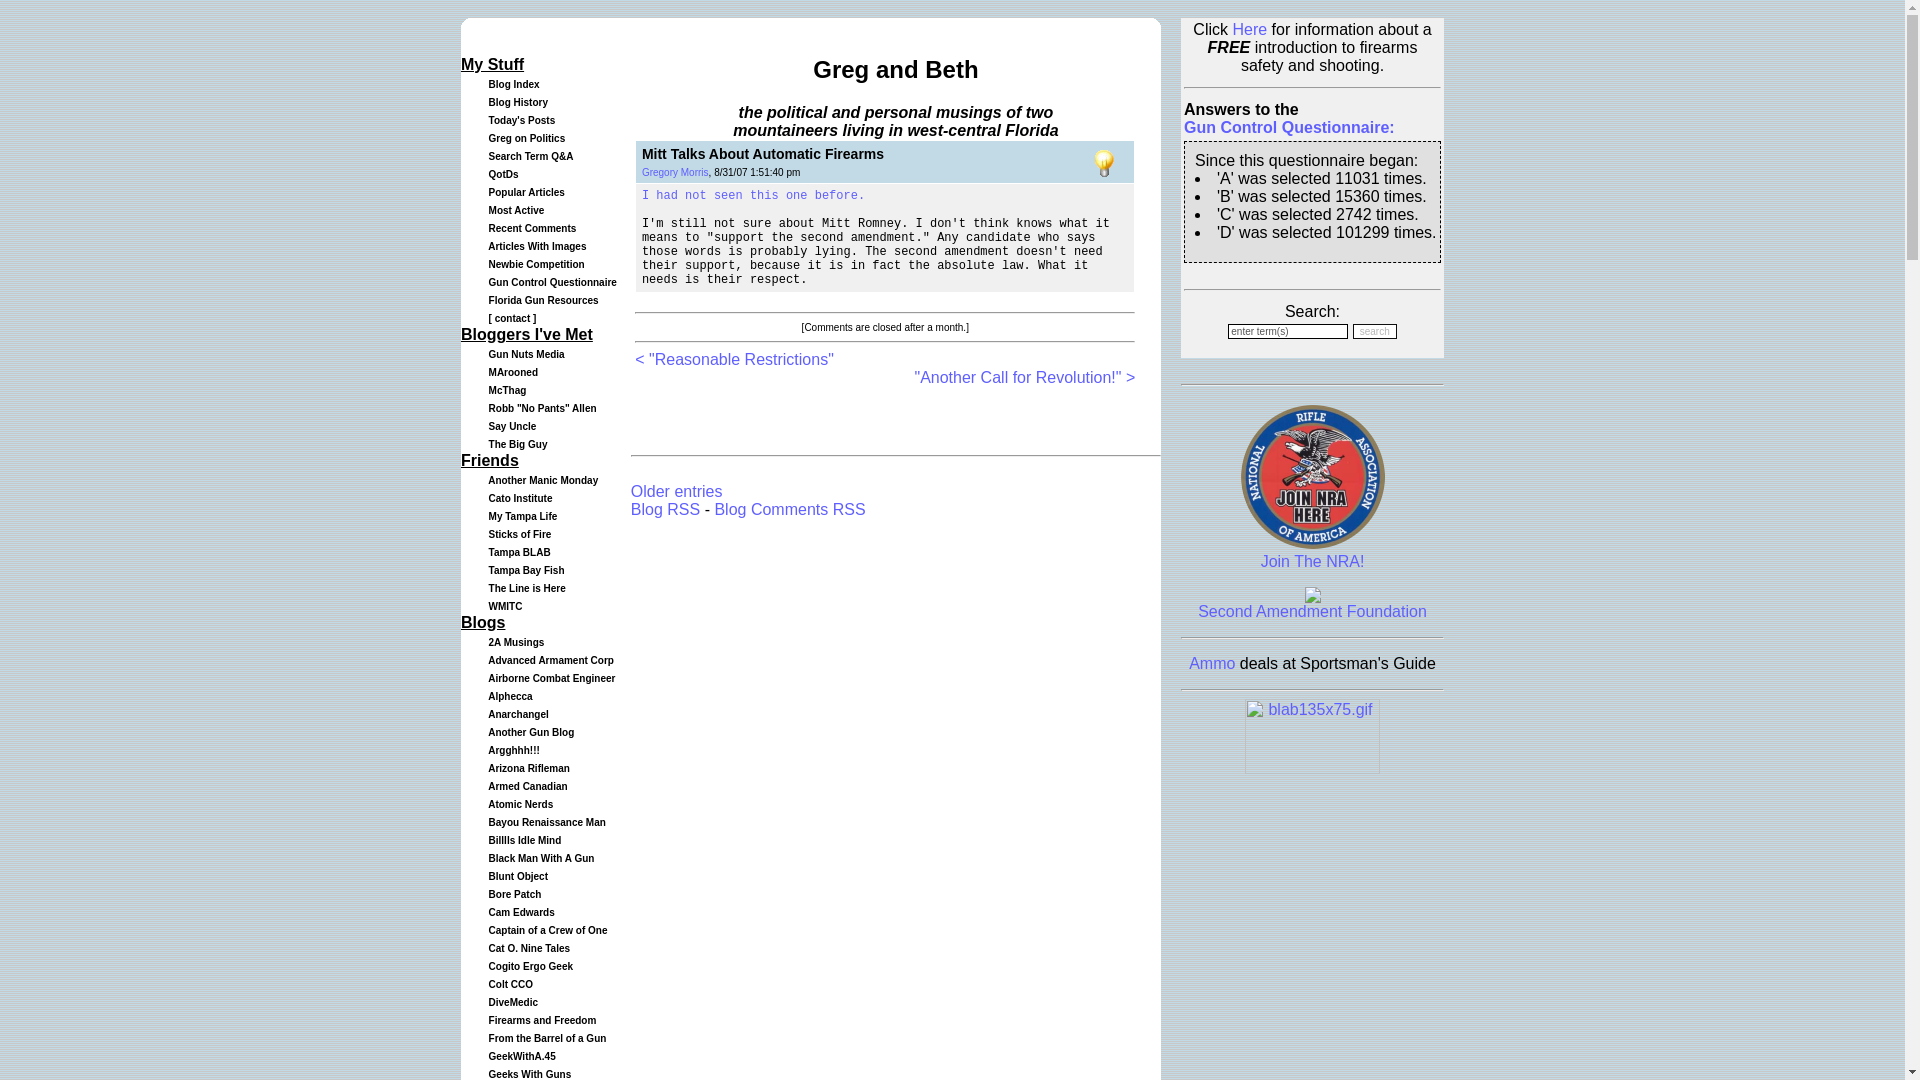 The height and width of the screenshot is (1080, 1920). I want to click on search, so click(1375, 332).